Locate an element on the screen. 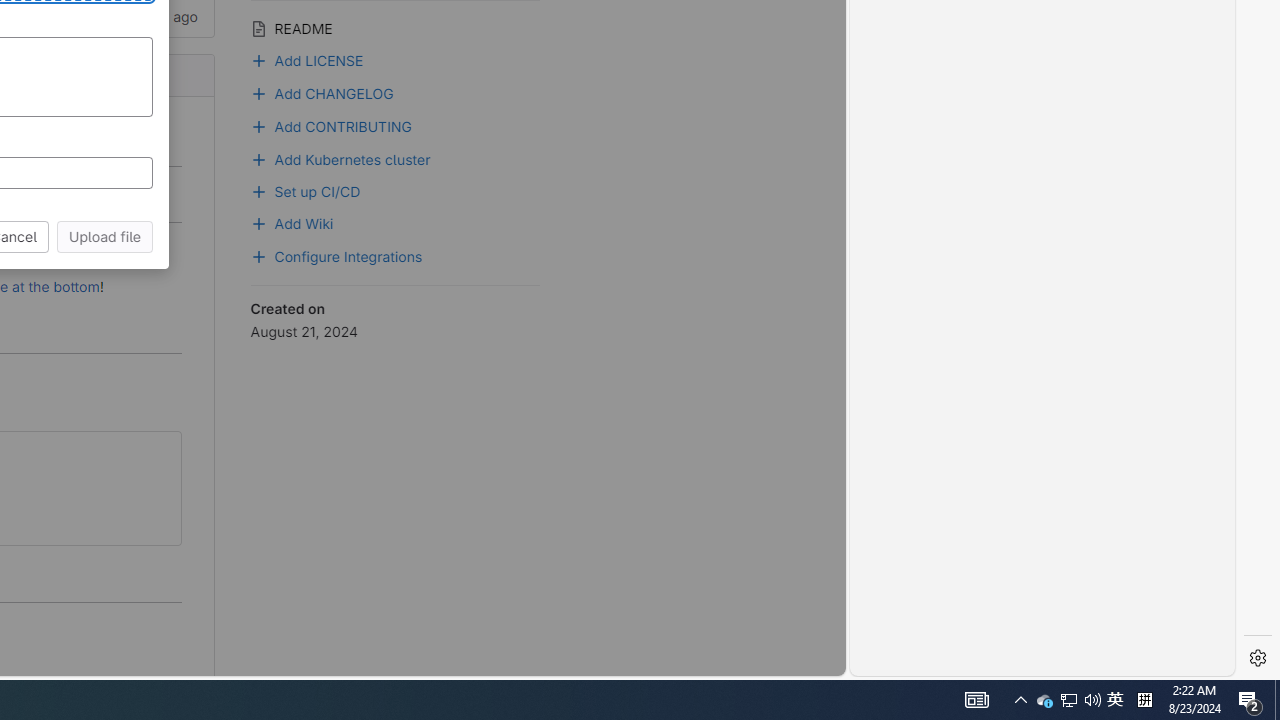 This screenshot has width=1280, height=720. Class: s16 gl-text-blue-500! gl-mr-3 is located at coordinates (258, 126).